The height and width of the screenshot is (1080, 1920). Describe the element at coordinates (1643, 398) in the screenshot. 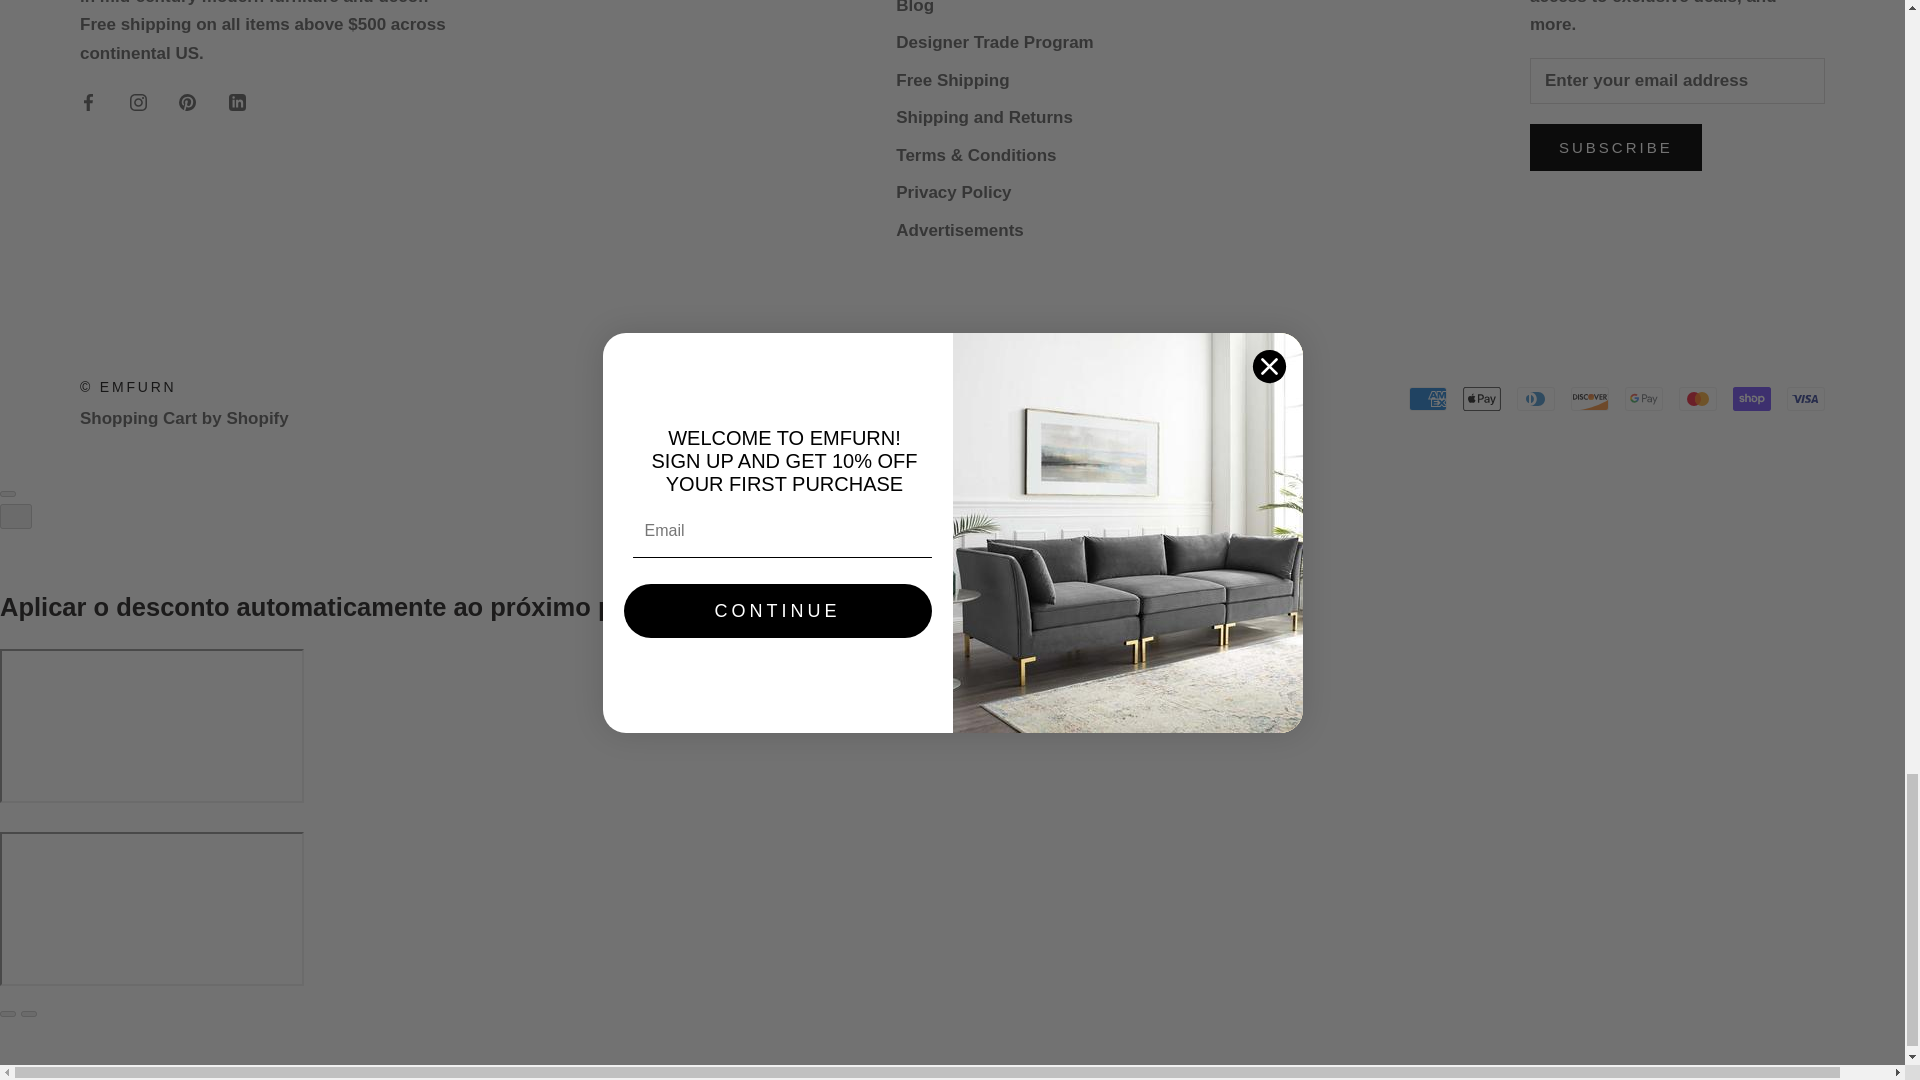

I see `Google Pay` at that location.